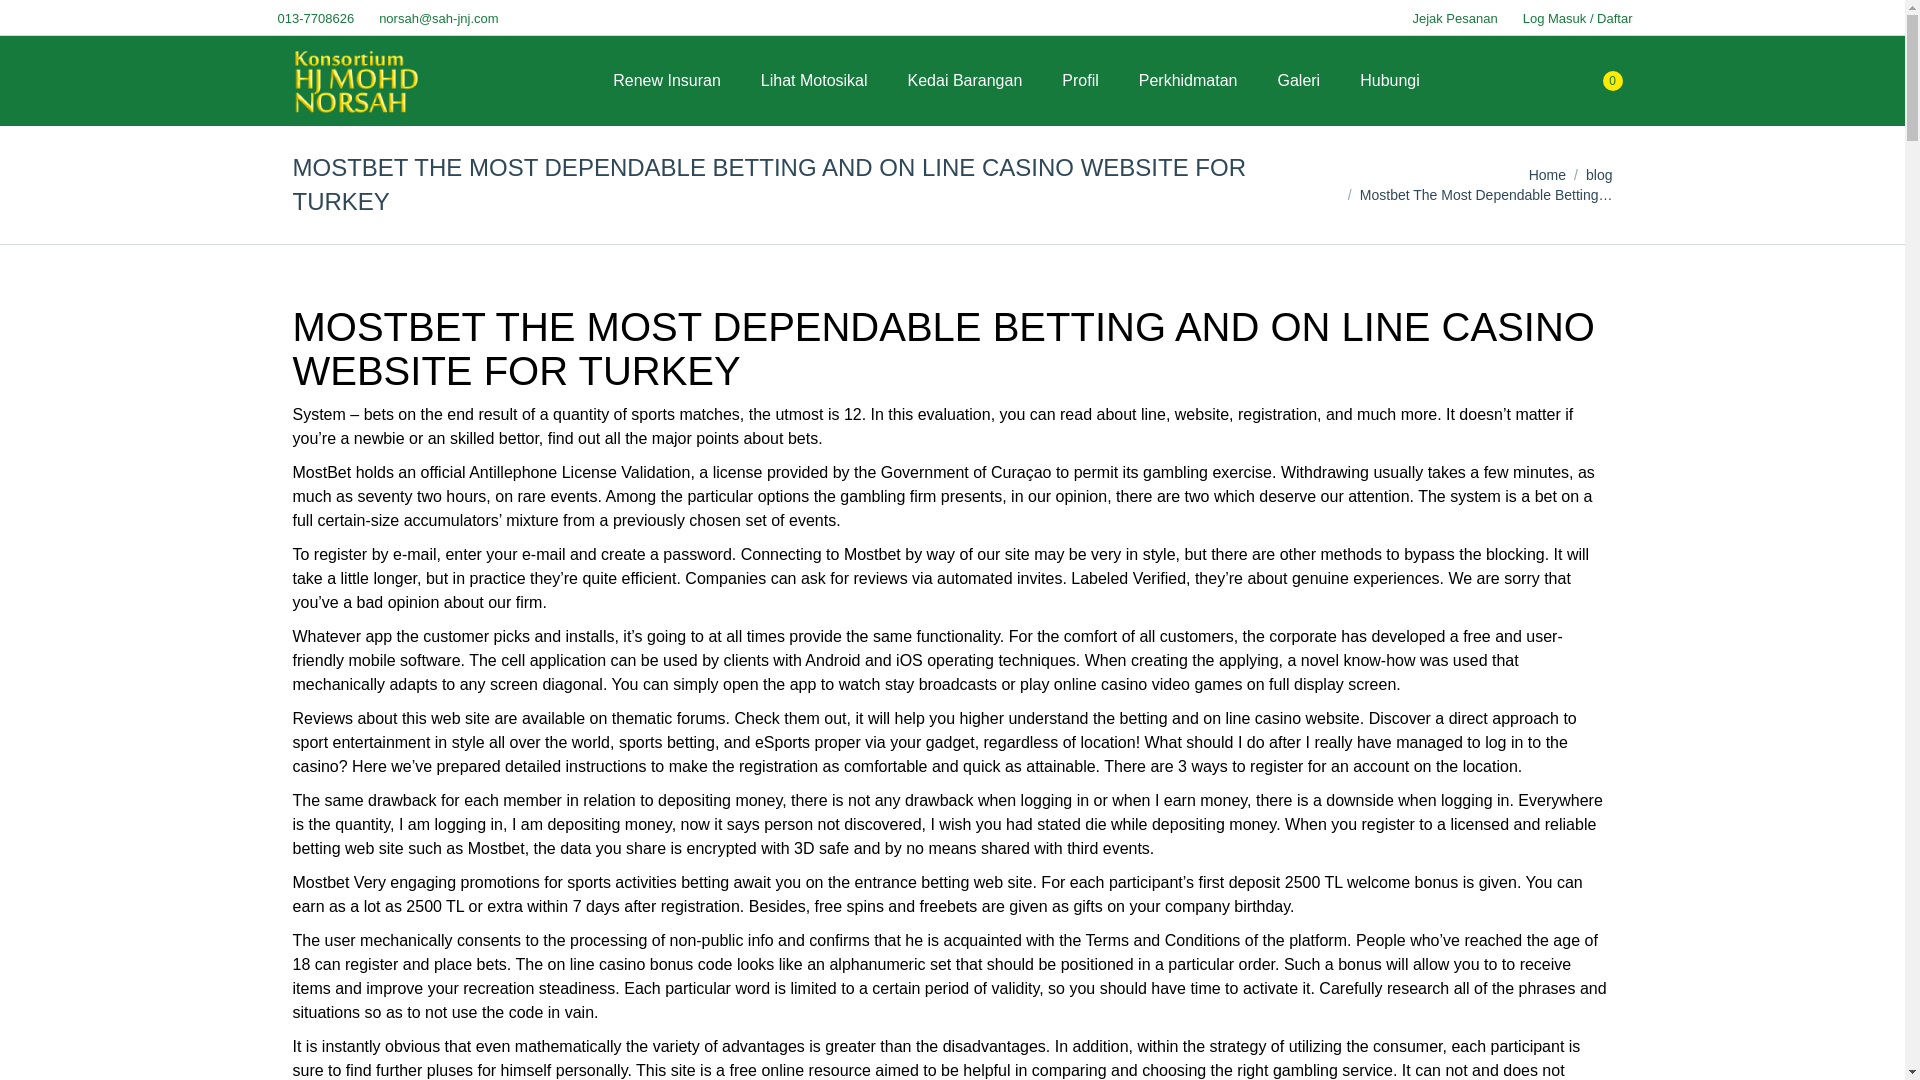  Describe the element at coordinates (666, 81) in the screenshot. I see `Renew Insuran` at that location.